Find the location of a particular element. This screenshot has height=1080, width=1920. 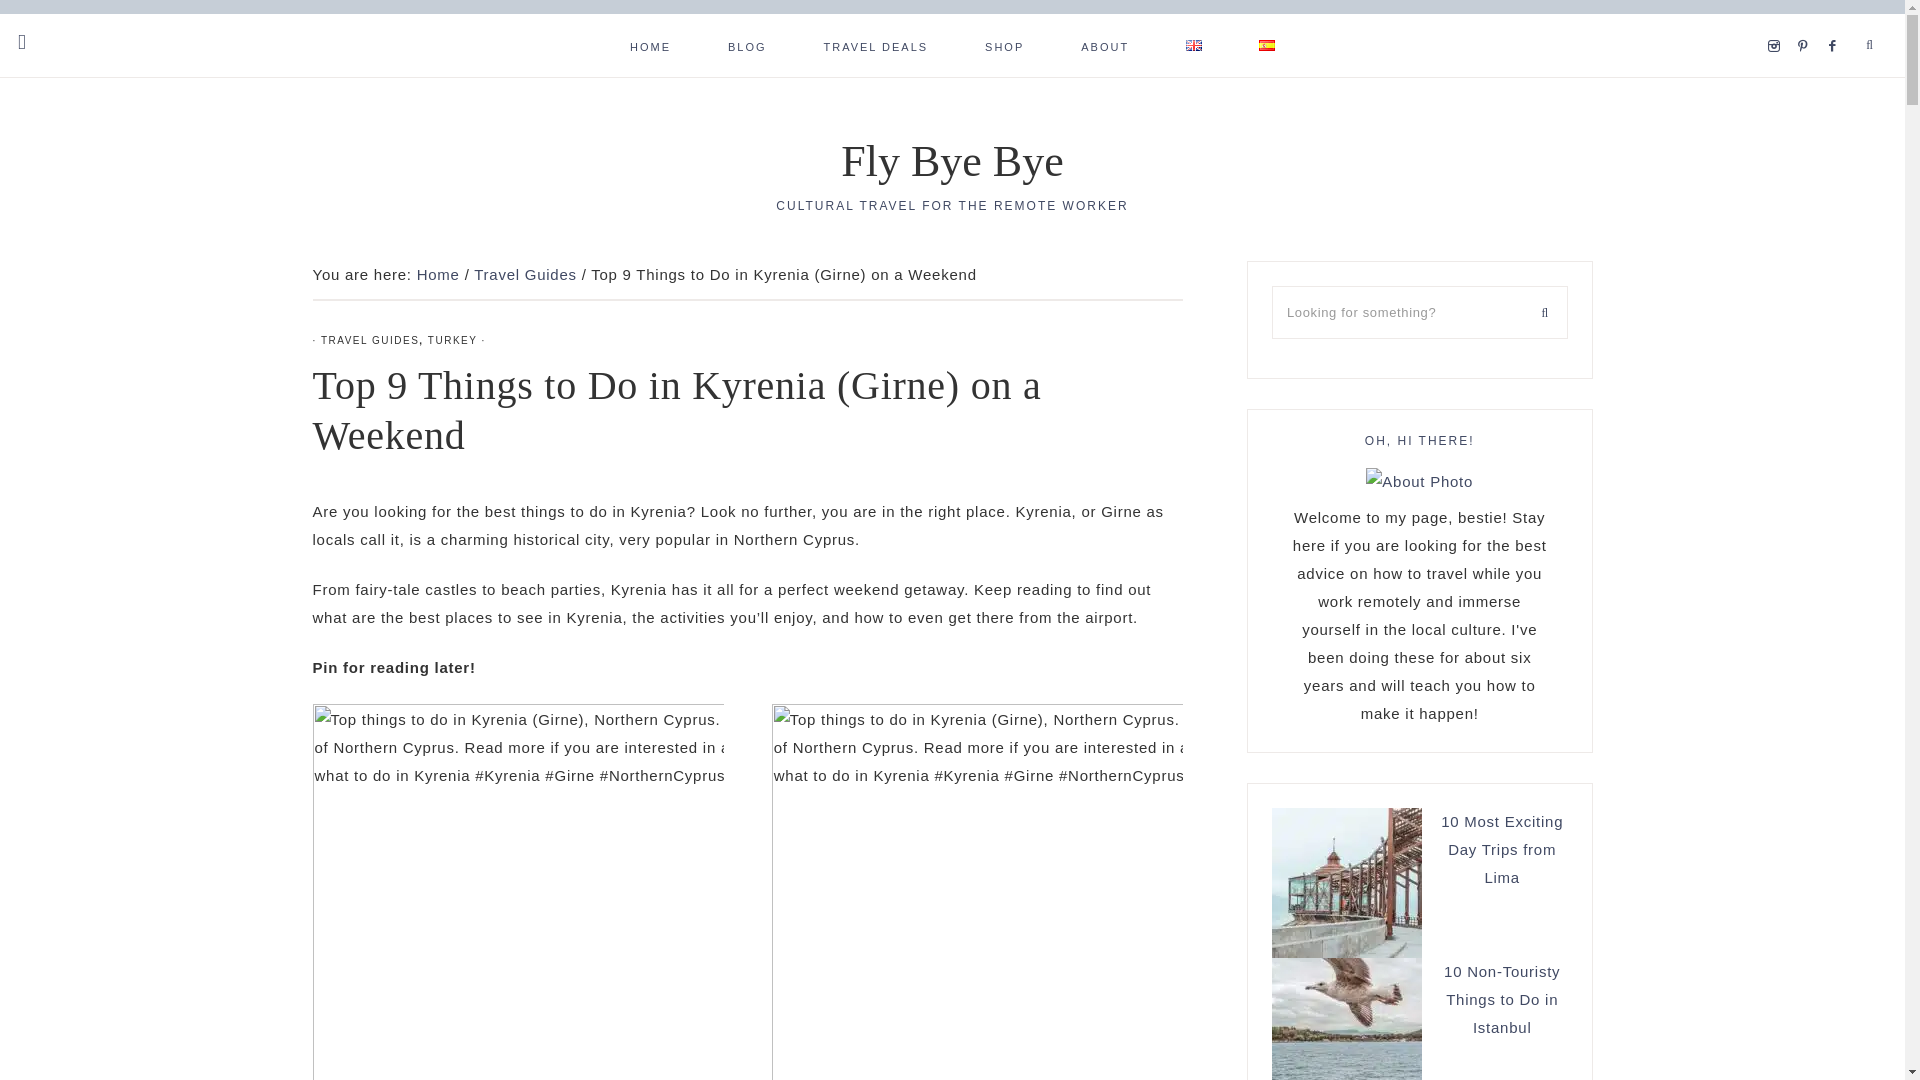

Facebook is located at coordinates (1838, 21).